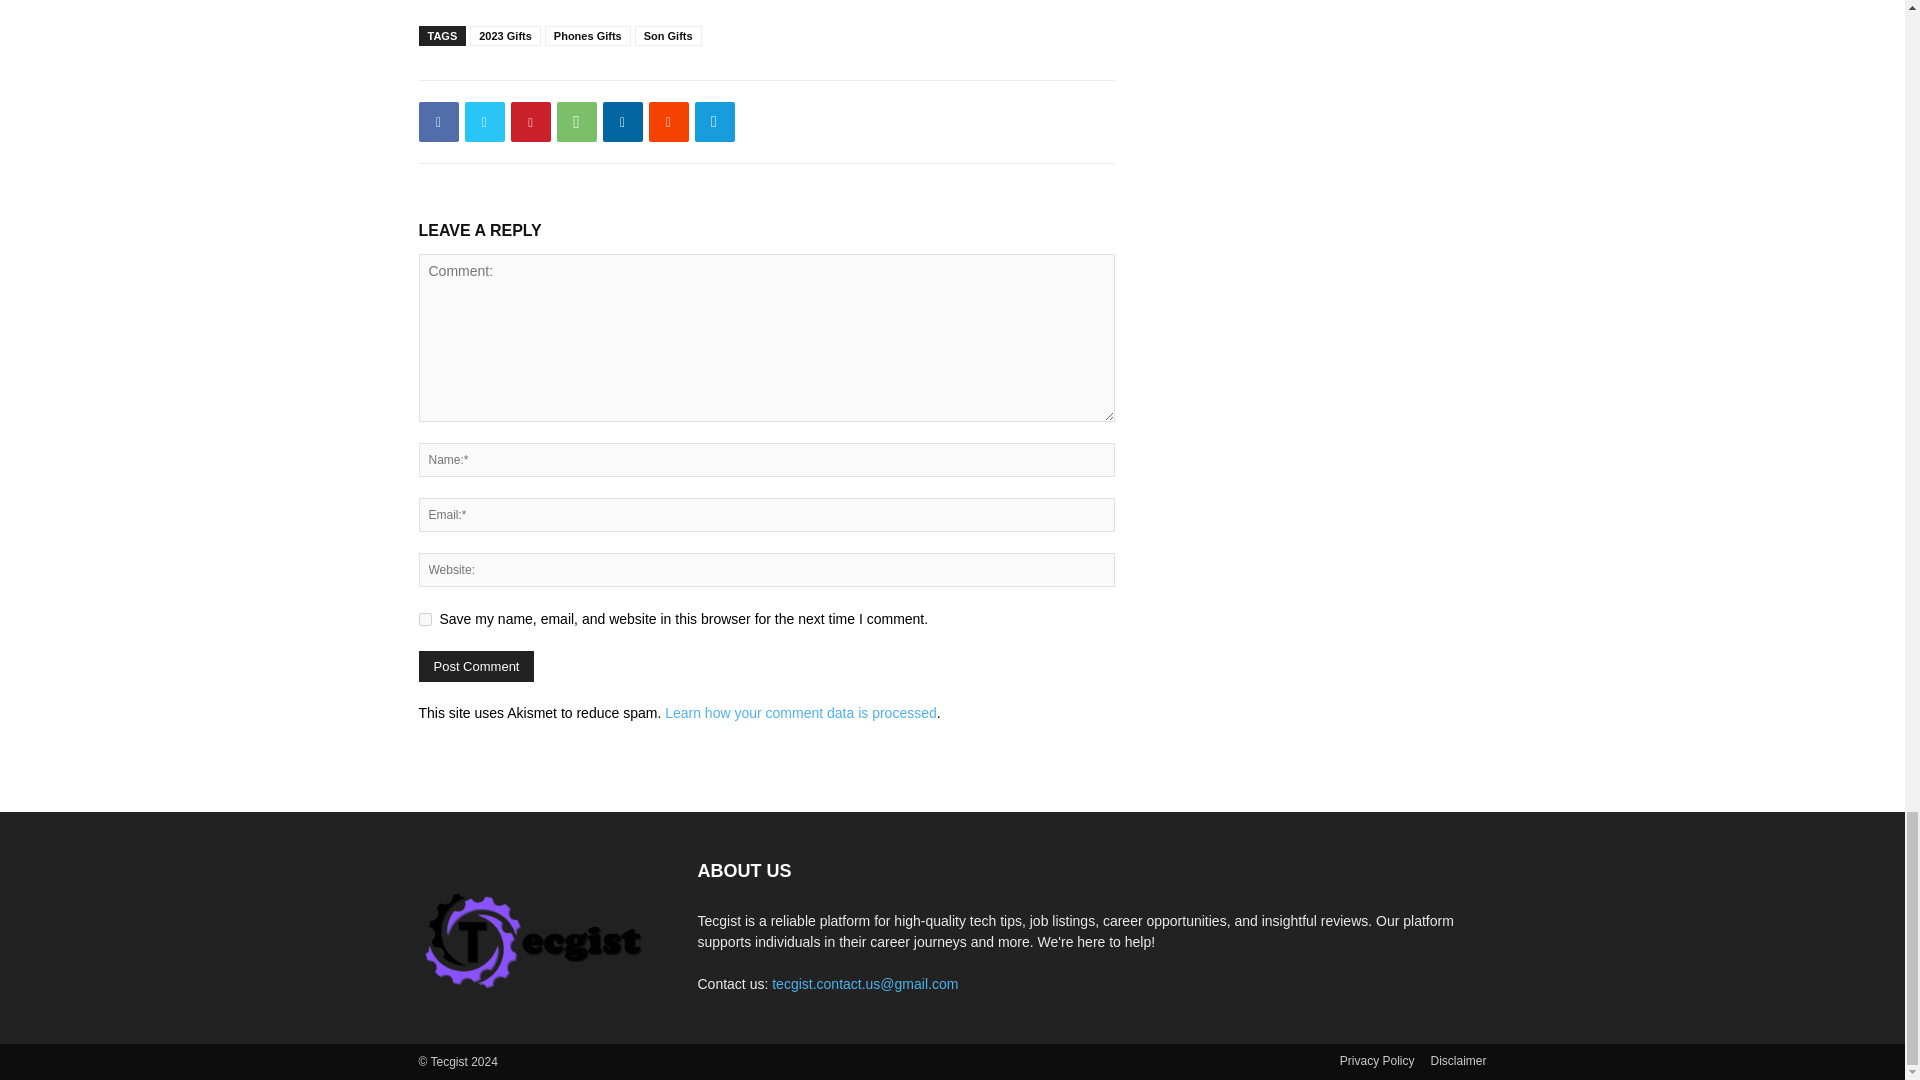  What do you see at coordinates (476, 666) in the screenshot?
I see `Post Comment` at bounding box center [476, 666].